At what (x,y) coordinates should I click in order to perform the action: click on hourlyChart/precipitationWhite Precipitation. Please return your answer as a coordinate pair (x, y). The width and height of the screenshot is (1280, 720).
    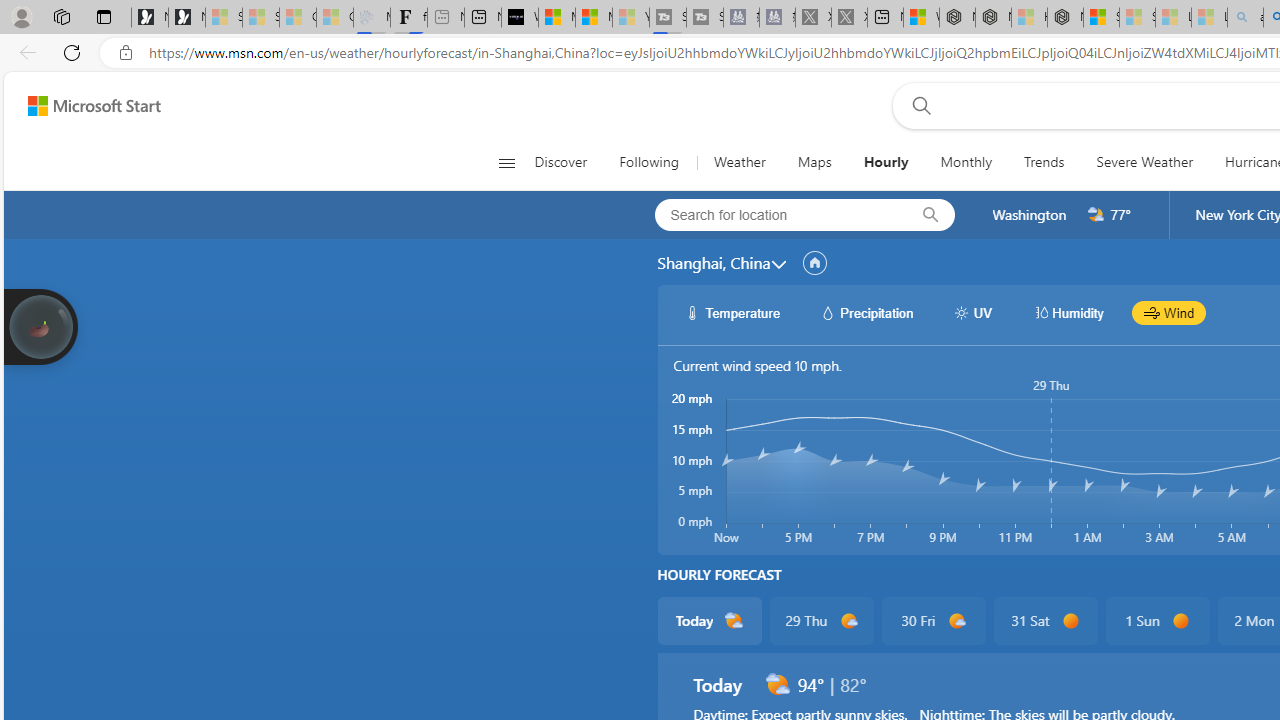
    Looking at the image, I should click on (866, 312).